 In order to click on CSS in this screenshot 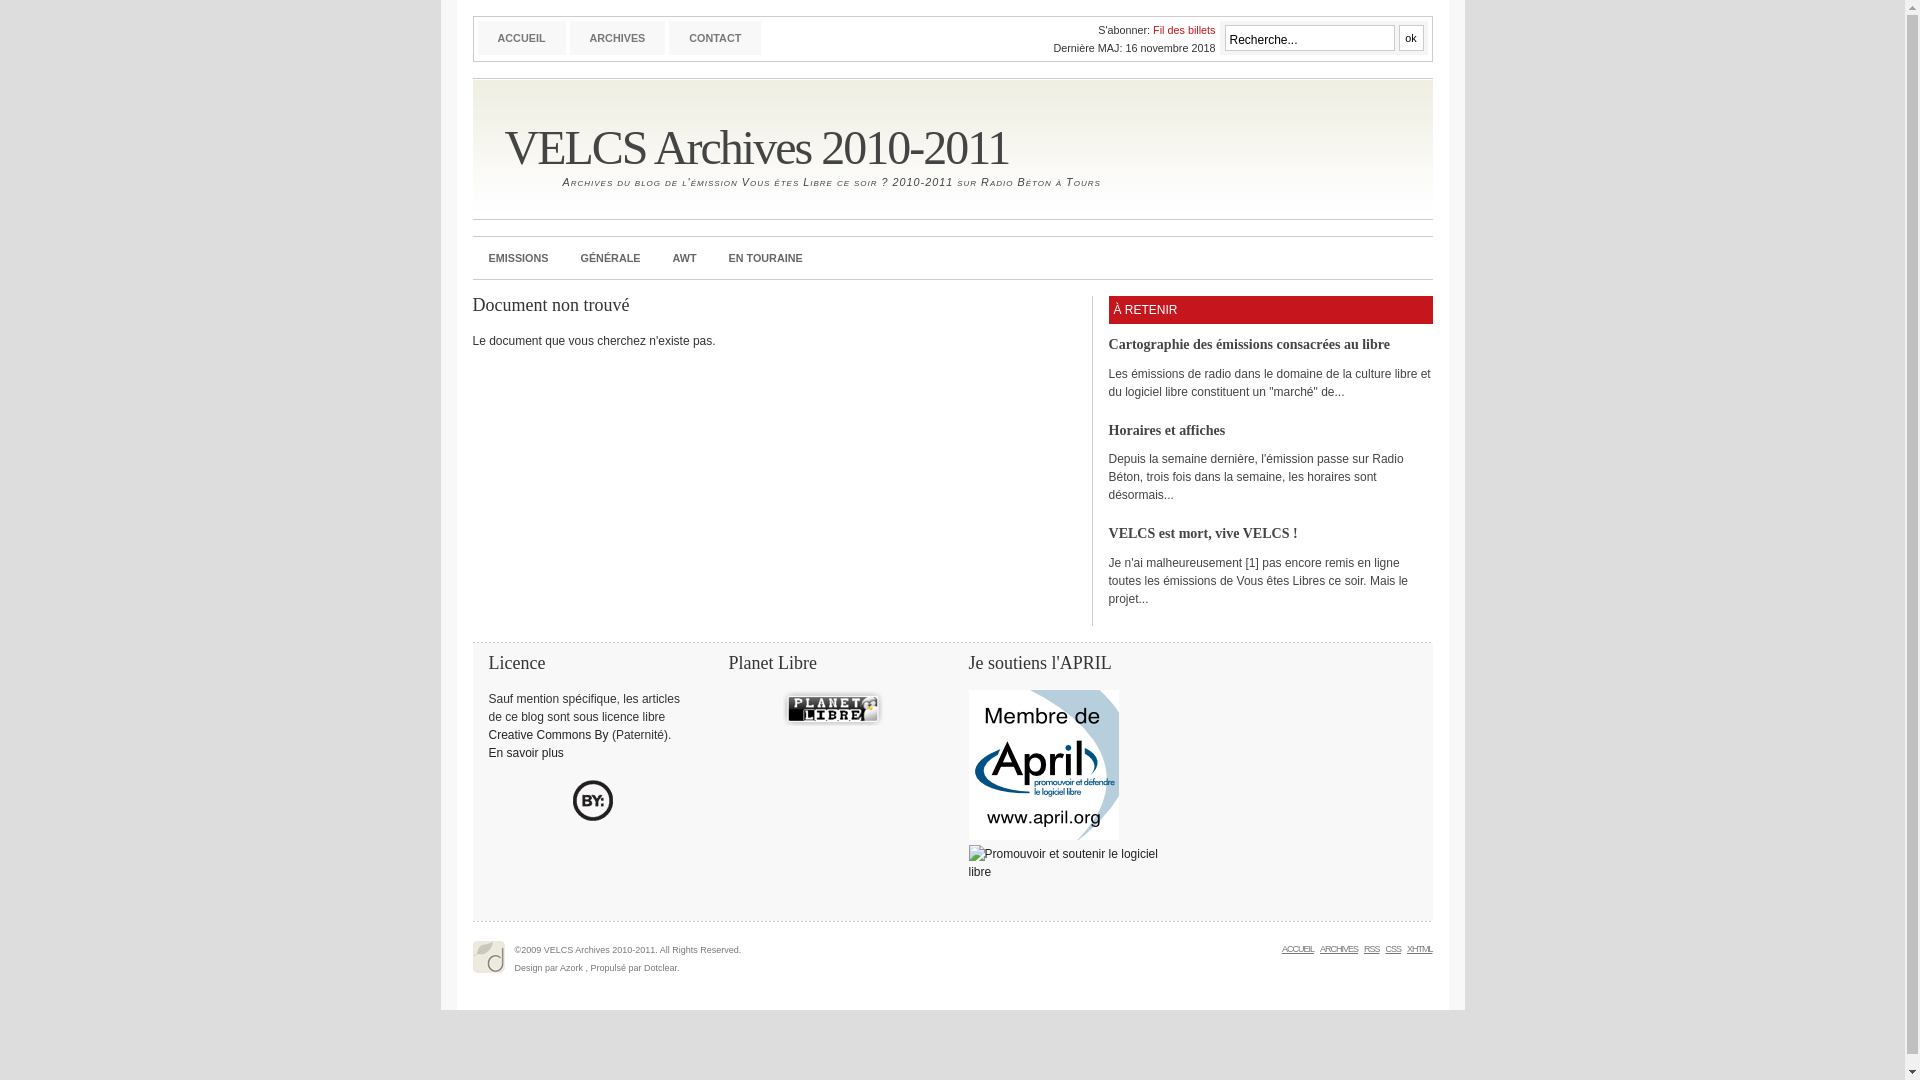, I will do `click(1393, 949)`.